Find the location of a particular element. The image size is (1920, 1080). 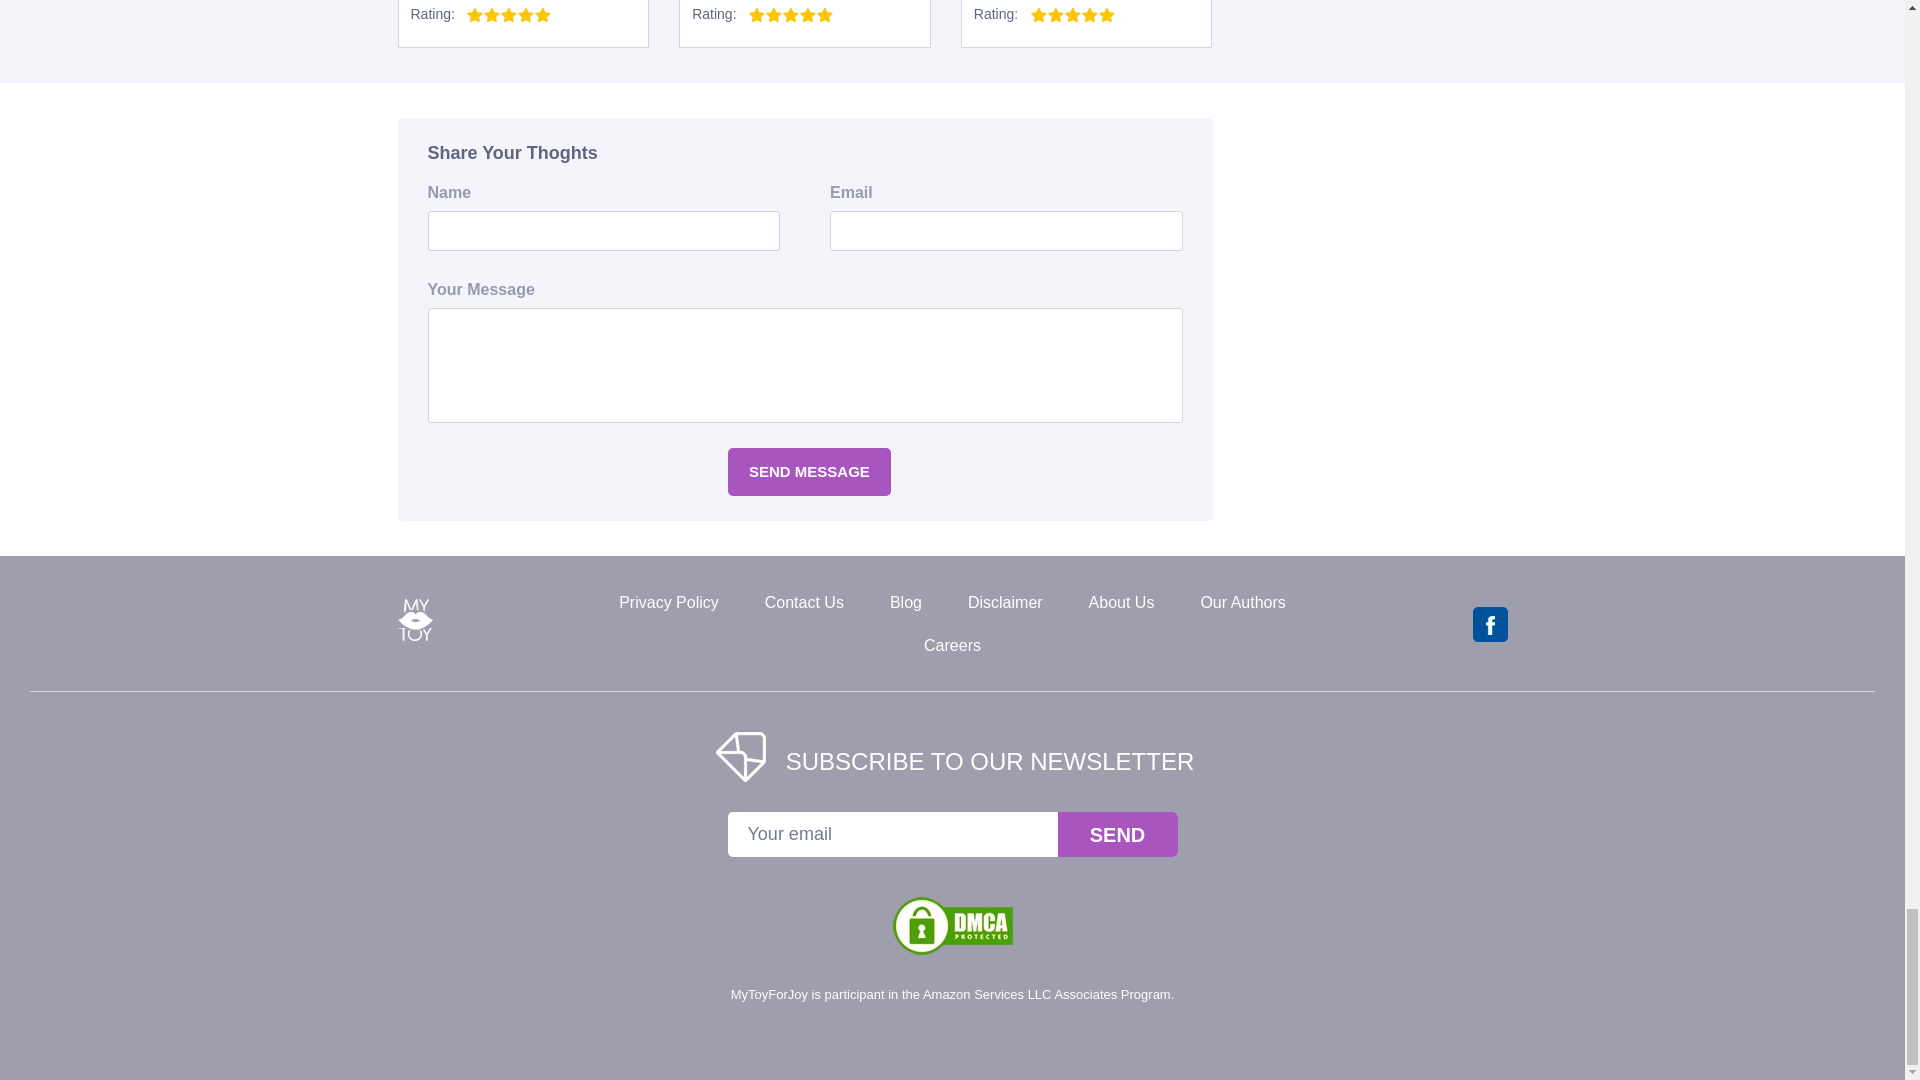

Contact Us is located at coordinates (804, 602).